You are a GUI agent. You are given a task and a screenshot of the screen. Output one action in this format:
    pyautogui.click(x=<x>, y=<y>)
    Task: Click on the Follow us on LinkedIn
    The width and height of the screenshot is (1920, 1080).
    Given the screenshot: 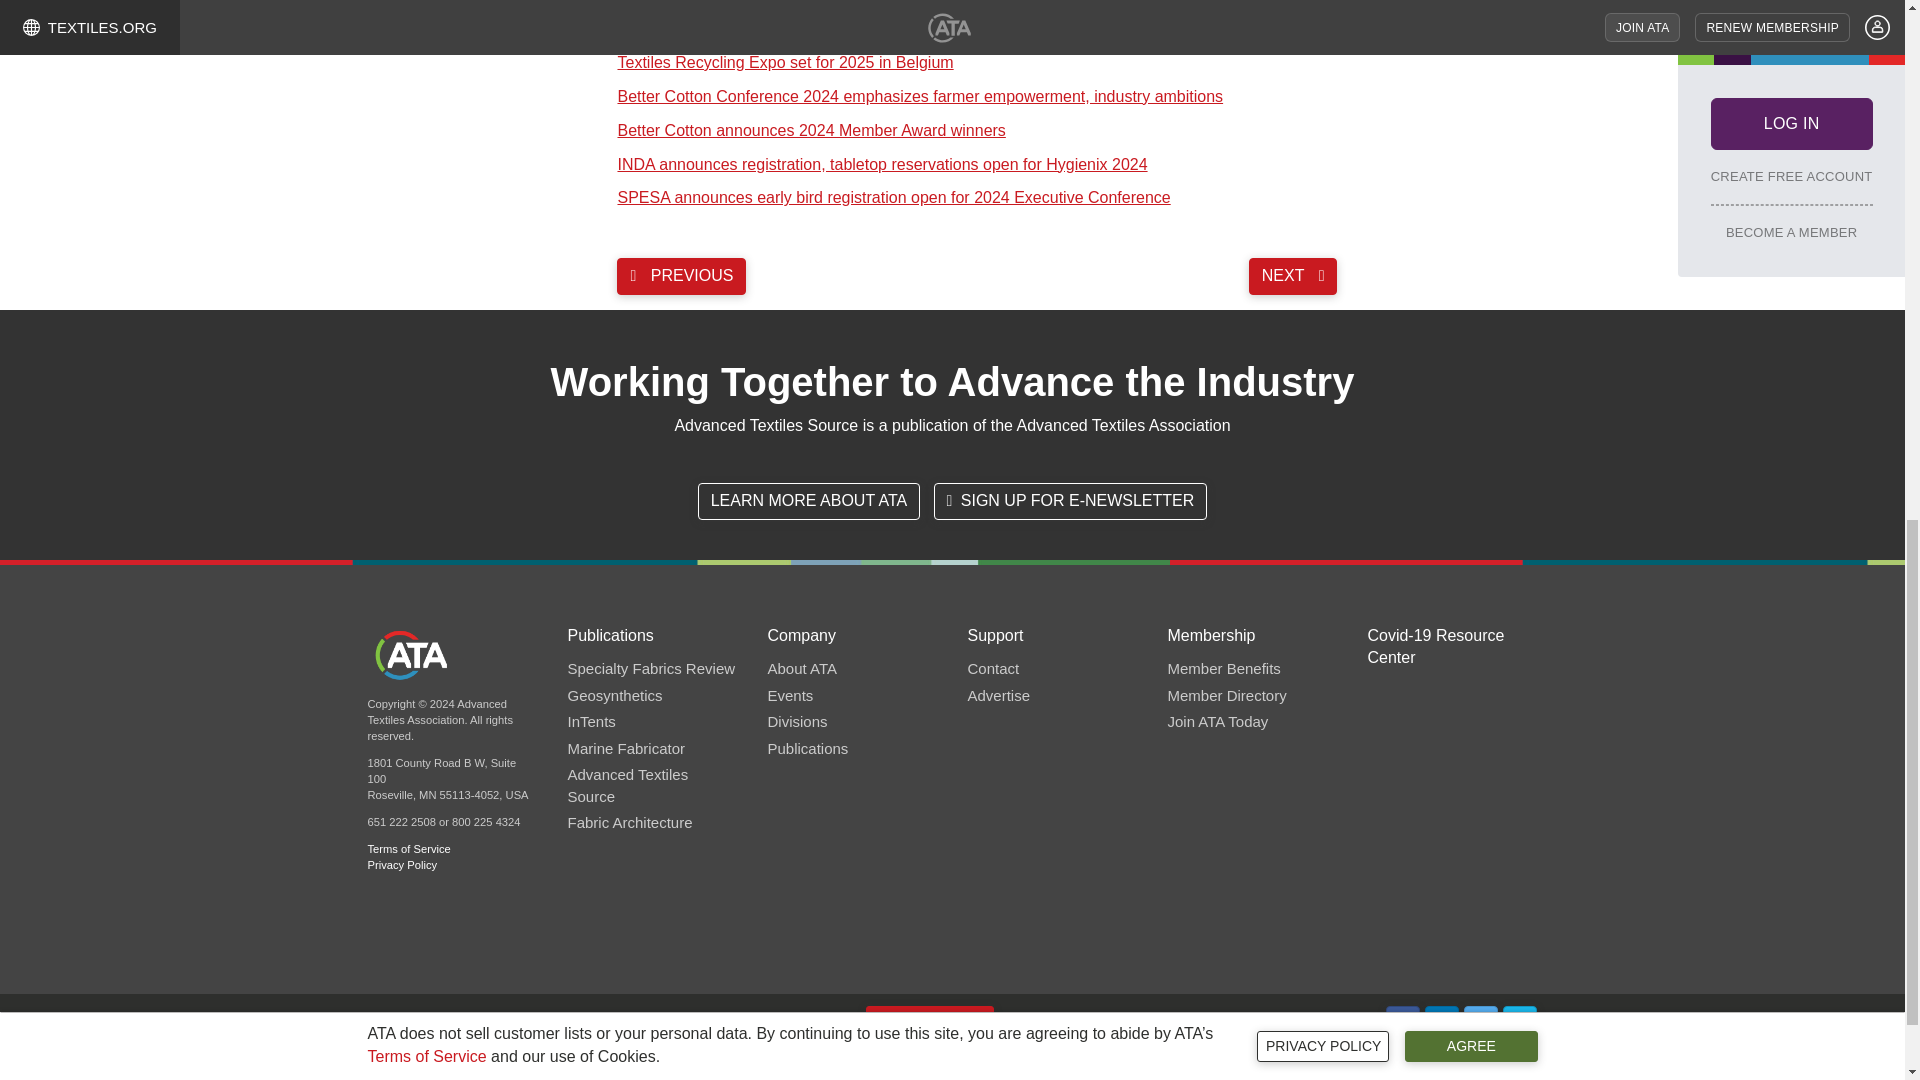 What is the action you would take?
    pyautogui.click(x=1442, y=1024)
    